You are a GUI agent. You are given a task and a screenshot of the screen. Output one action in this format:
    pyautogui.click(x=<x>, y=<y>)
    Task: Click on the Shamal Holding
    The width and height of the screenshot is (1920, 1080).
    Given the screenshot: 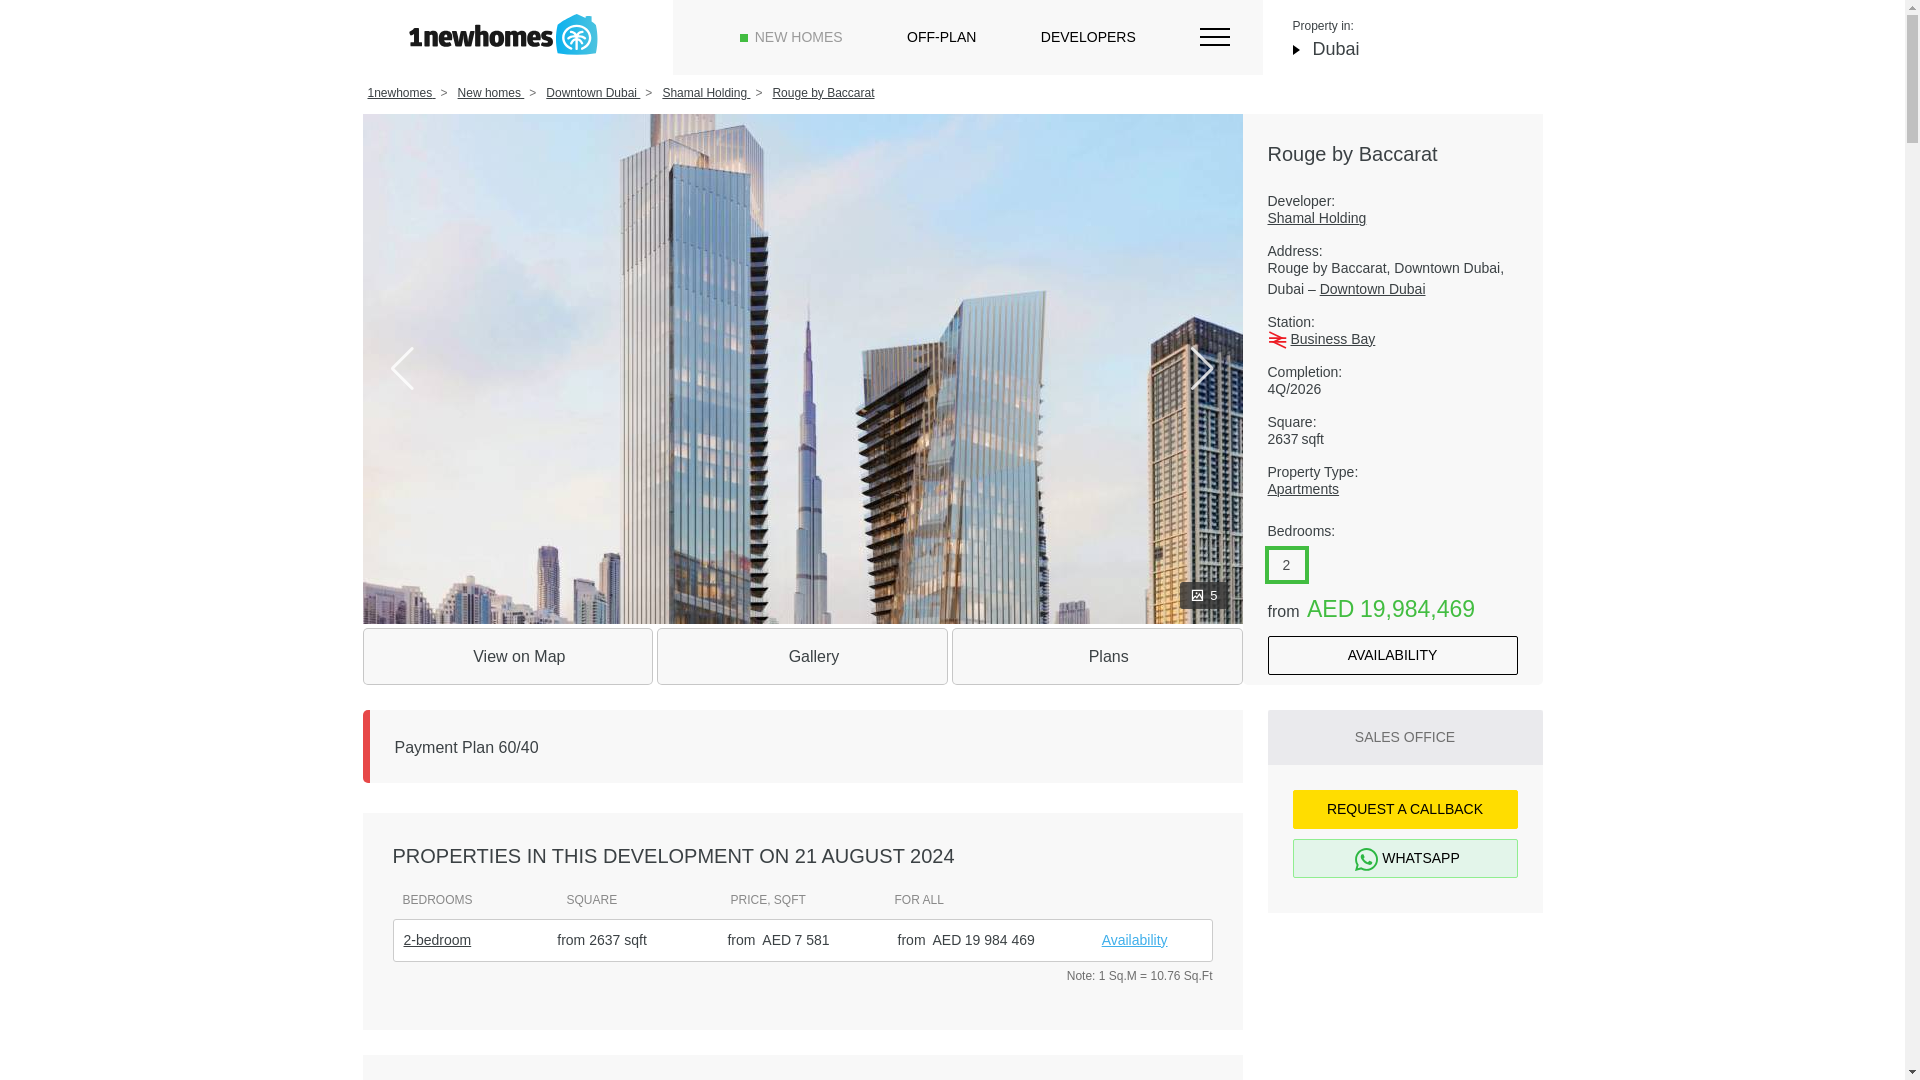 What is the action you would take?
    pyautogui.click(x=1392, y=218)
    